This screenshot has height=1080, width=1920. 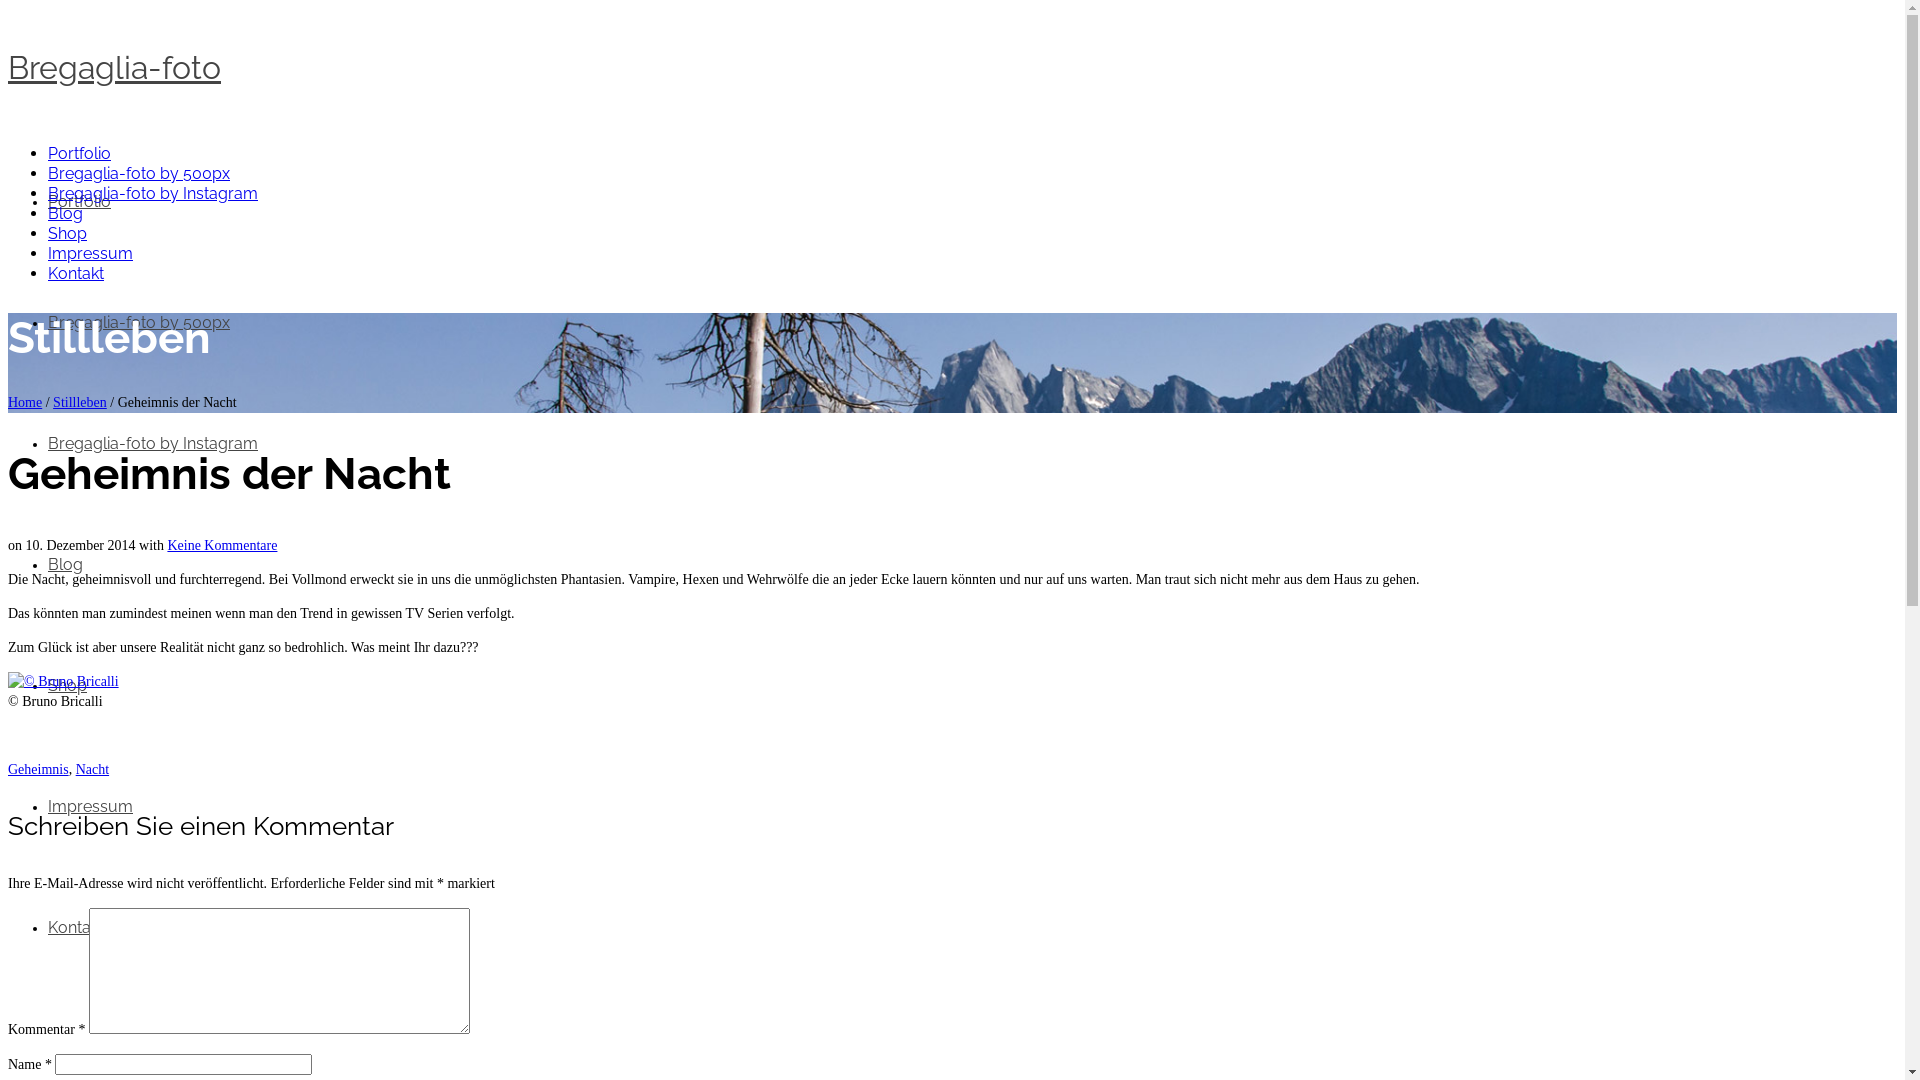 What do you see at coordinates (25, 402) in the screenshot?
I see `Home` at bounding box center [25, 402].